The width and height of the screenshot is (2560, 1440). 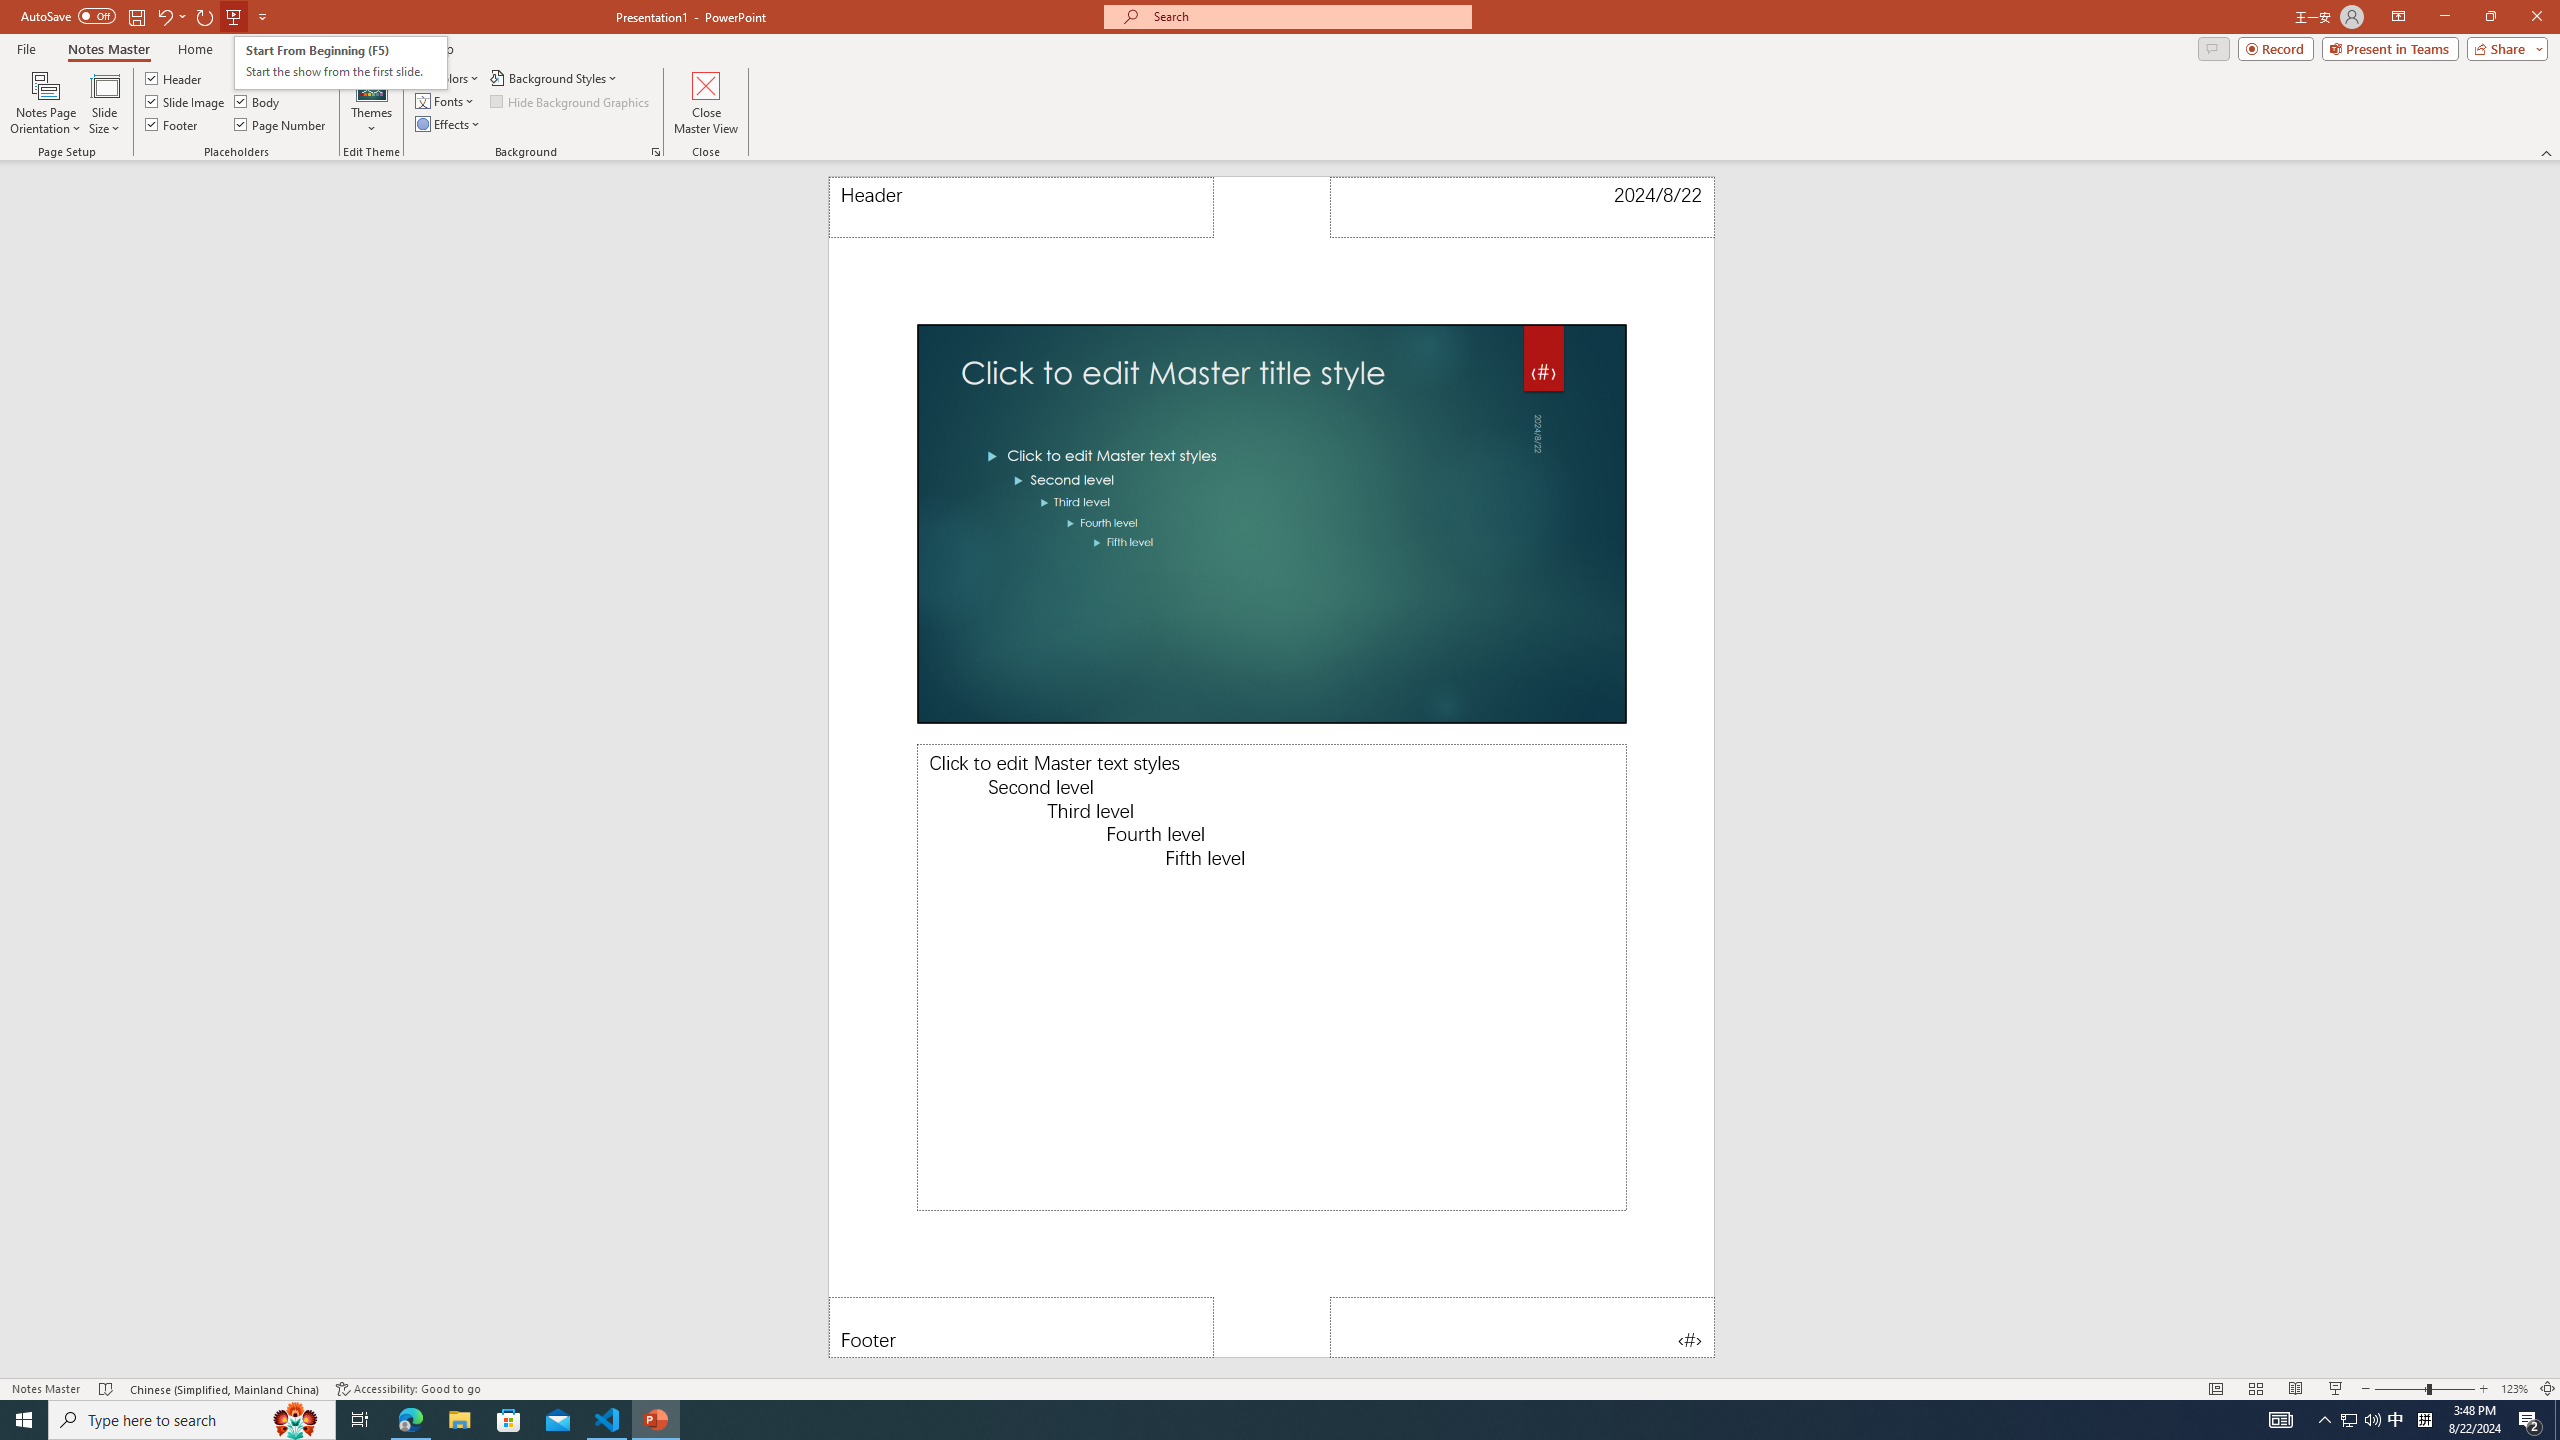 I want to click on Format Background..., so click(x=655, y=152).